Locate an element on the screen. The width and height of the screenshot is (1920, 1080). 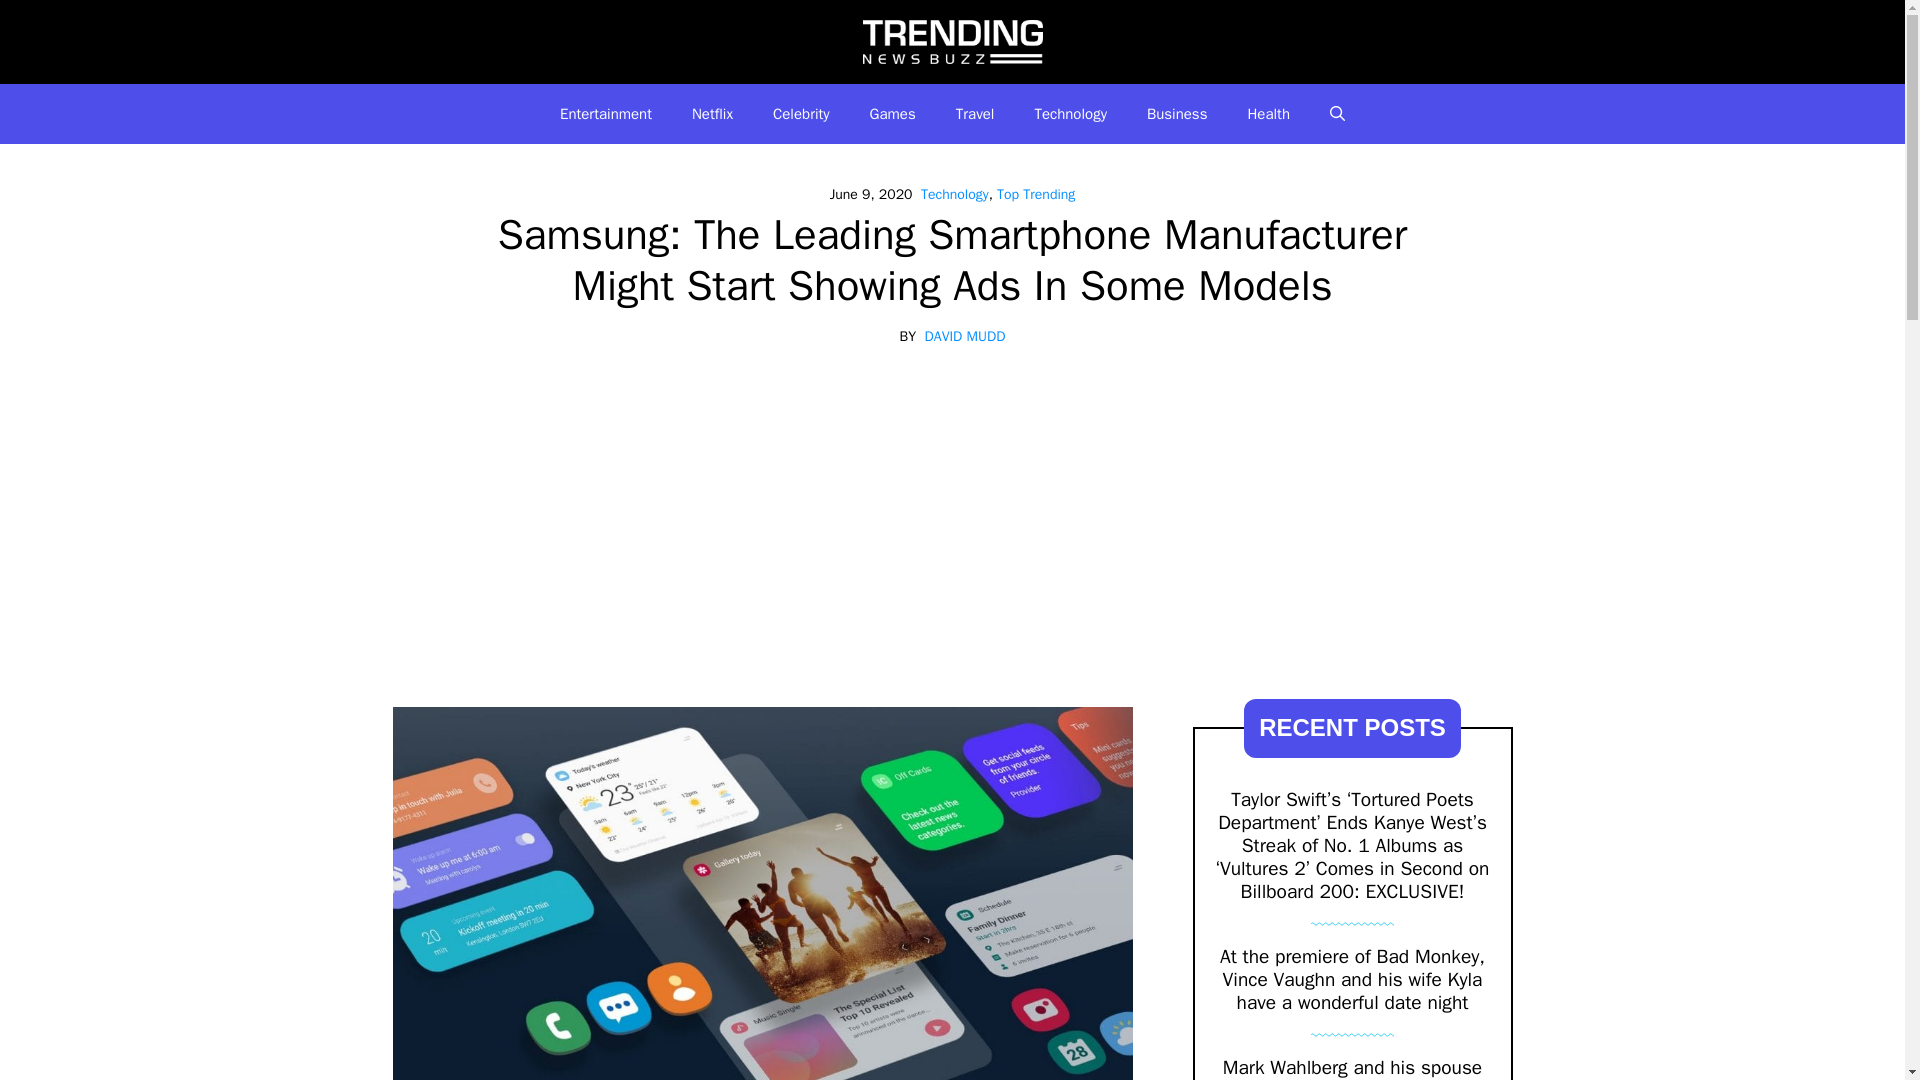
Games is located at coordinates (893, 114).